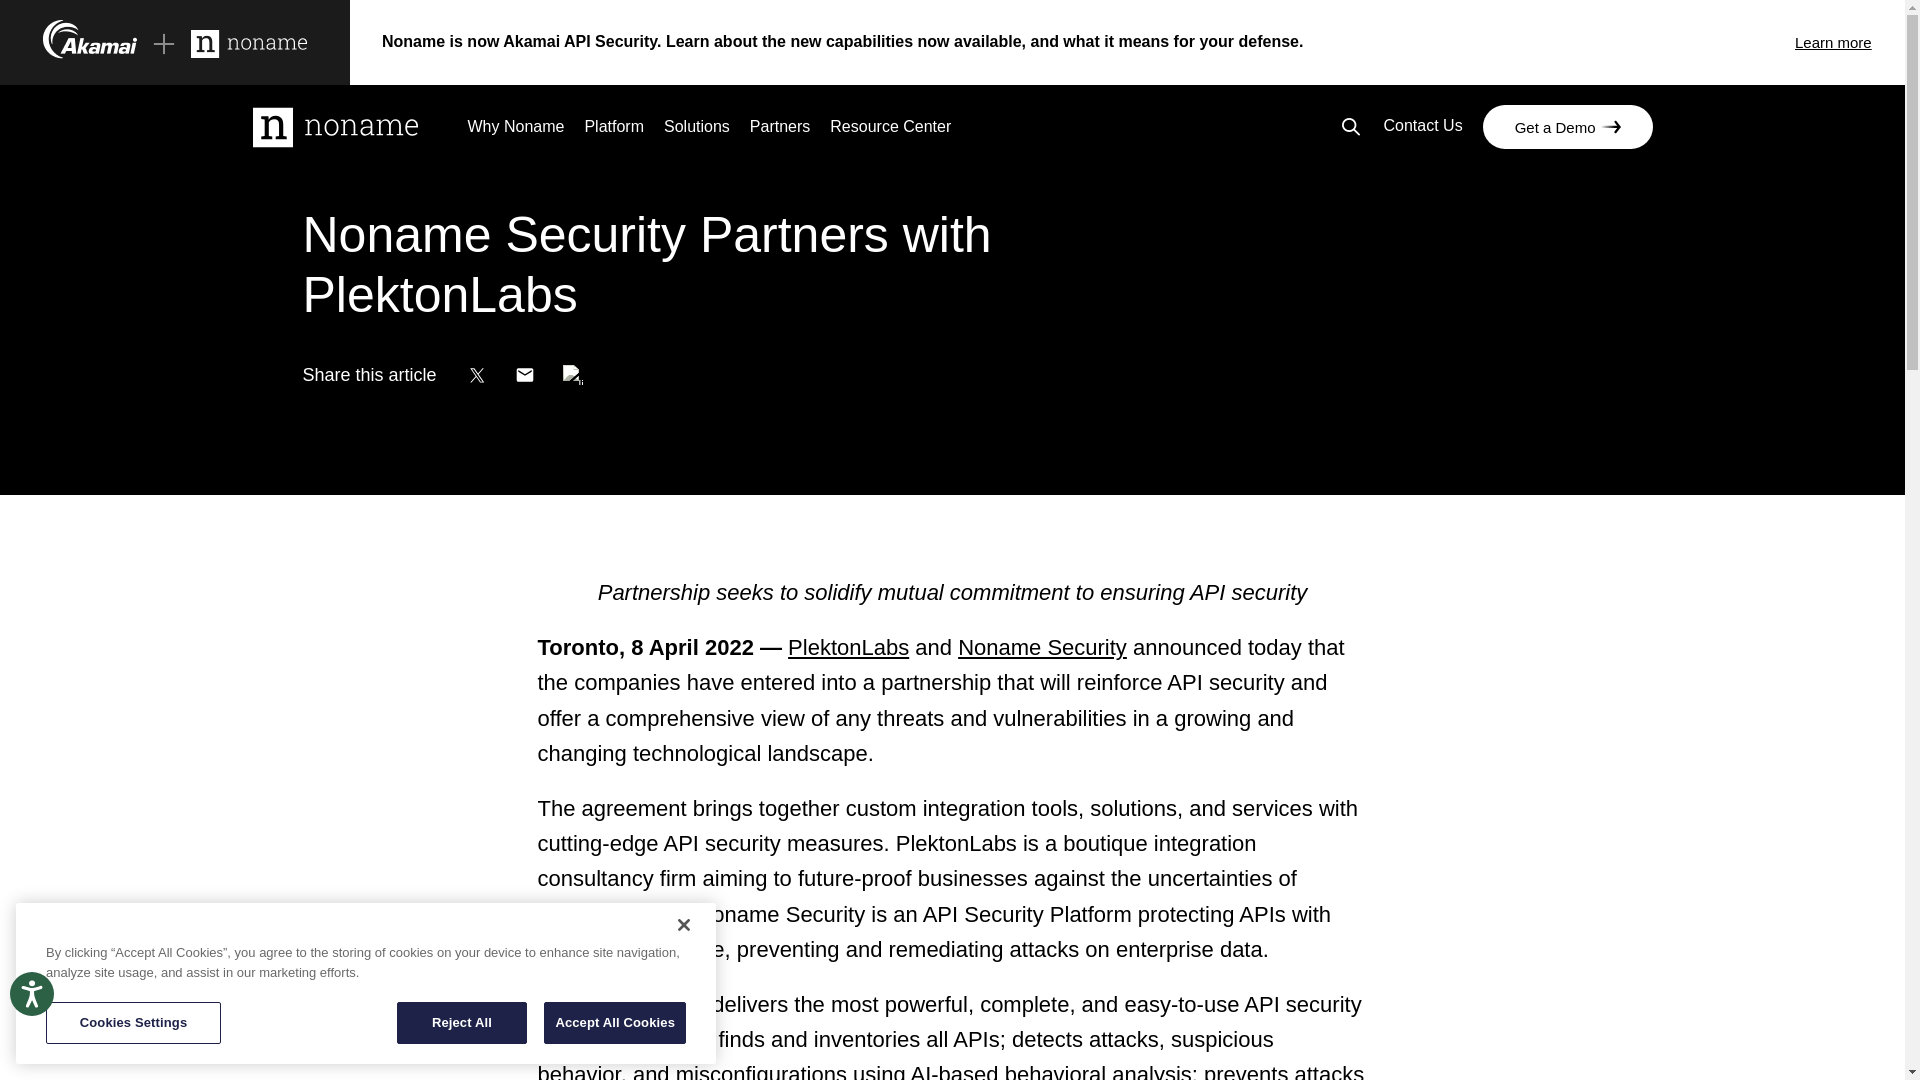 The height and width of the screenshot is (1080, 1920). What do you see at coordinates (516, 130) in the screenshot?
I see `Why Noname` at bounding box center [516, 130].